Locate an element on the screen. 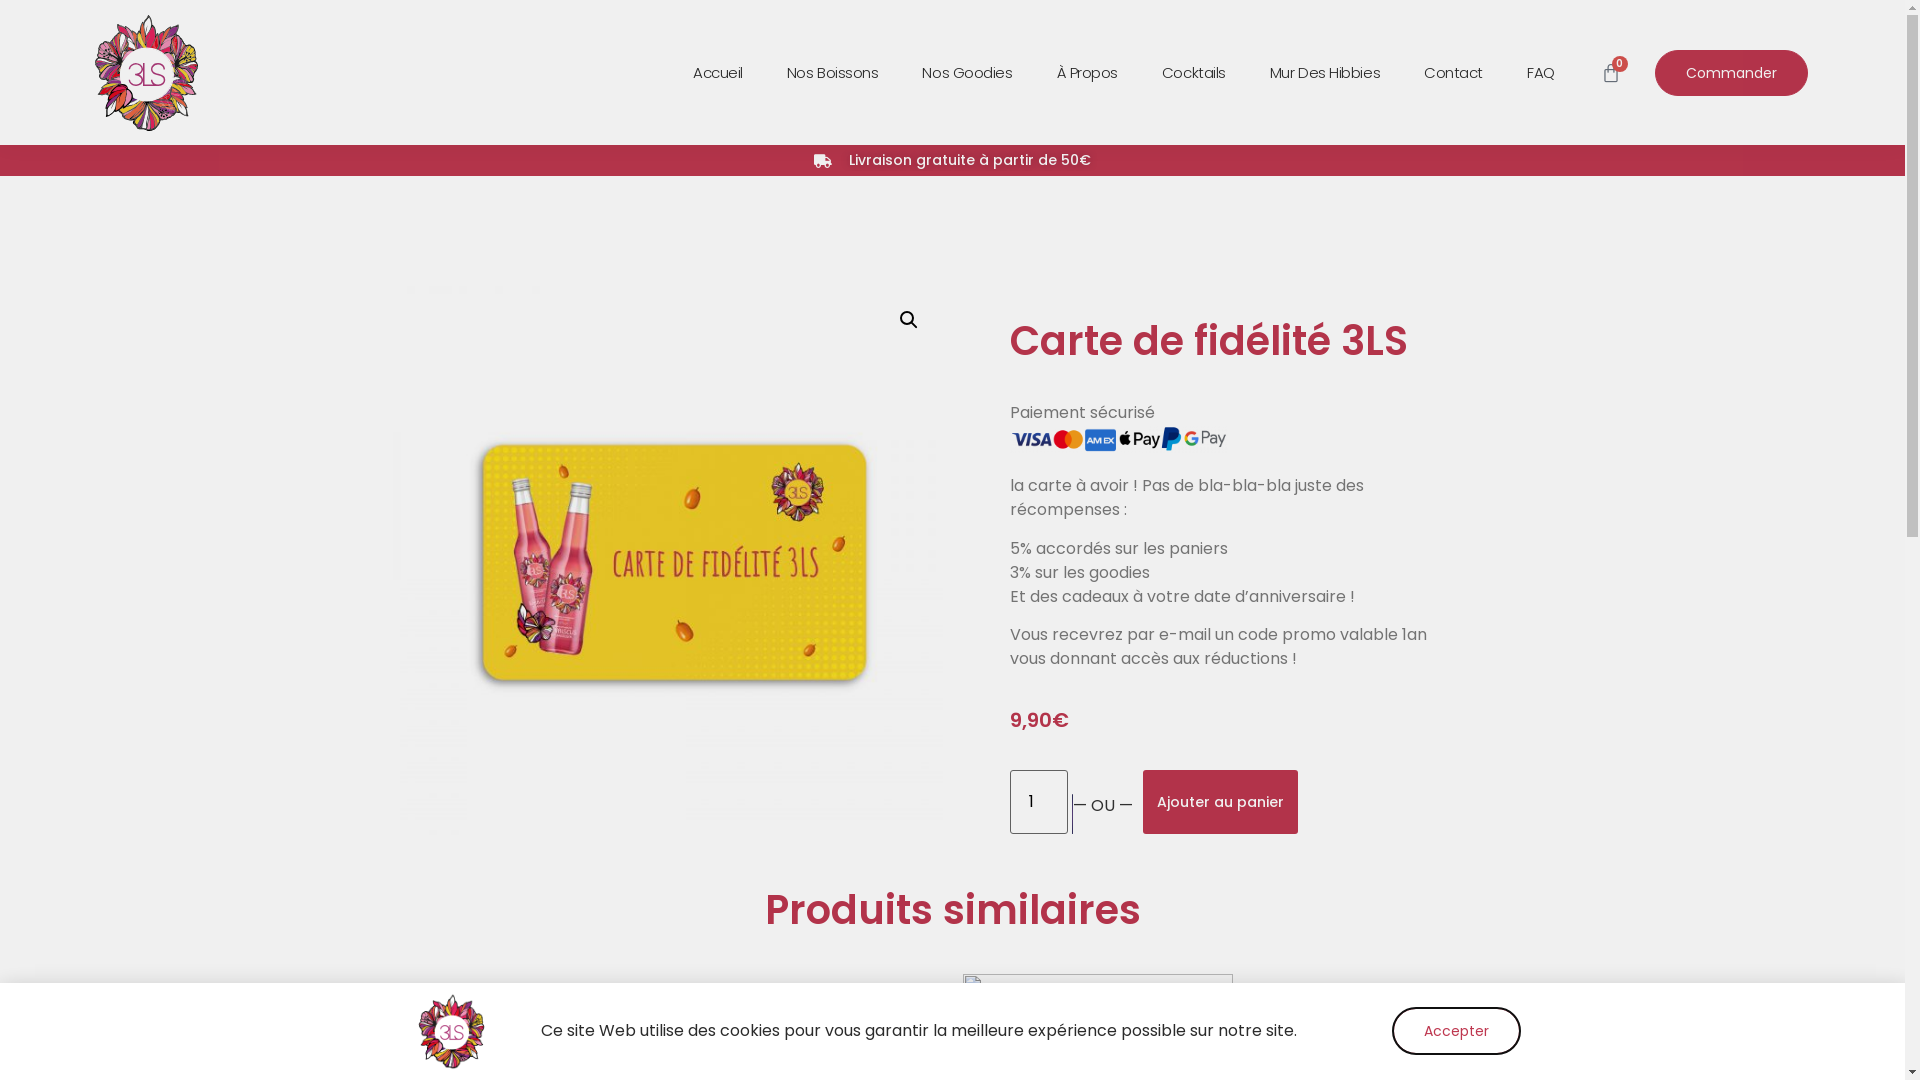  Accepter is located at coordinates (1456, 1031).